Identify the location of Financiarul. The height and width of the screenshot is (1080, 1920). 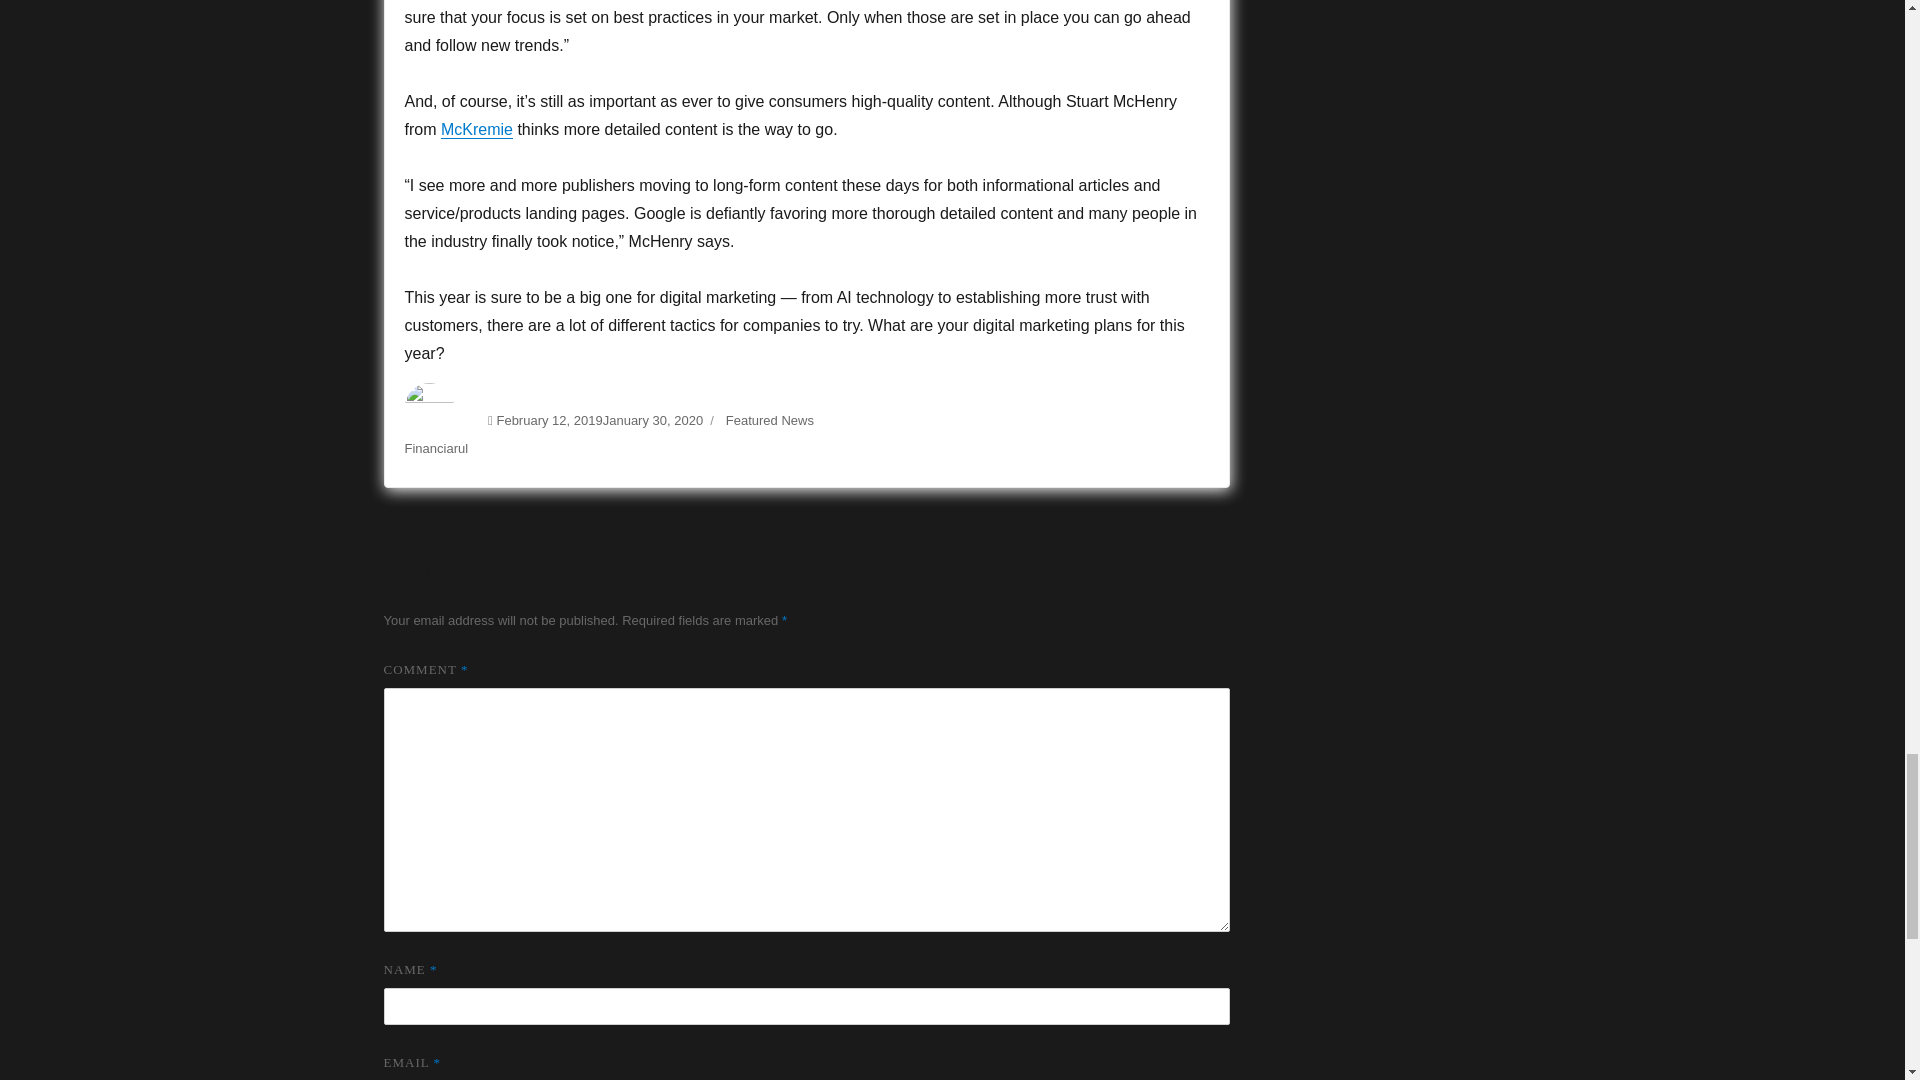
(436, 448).